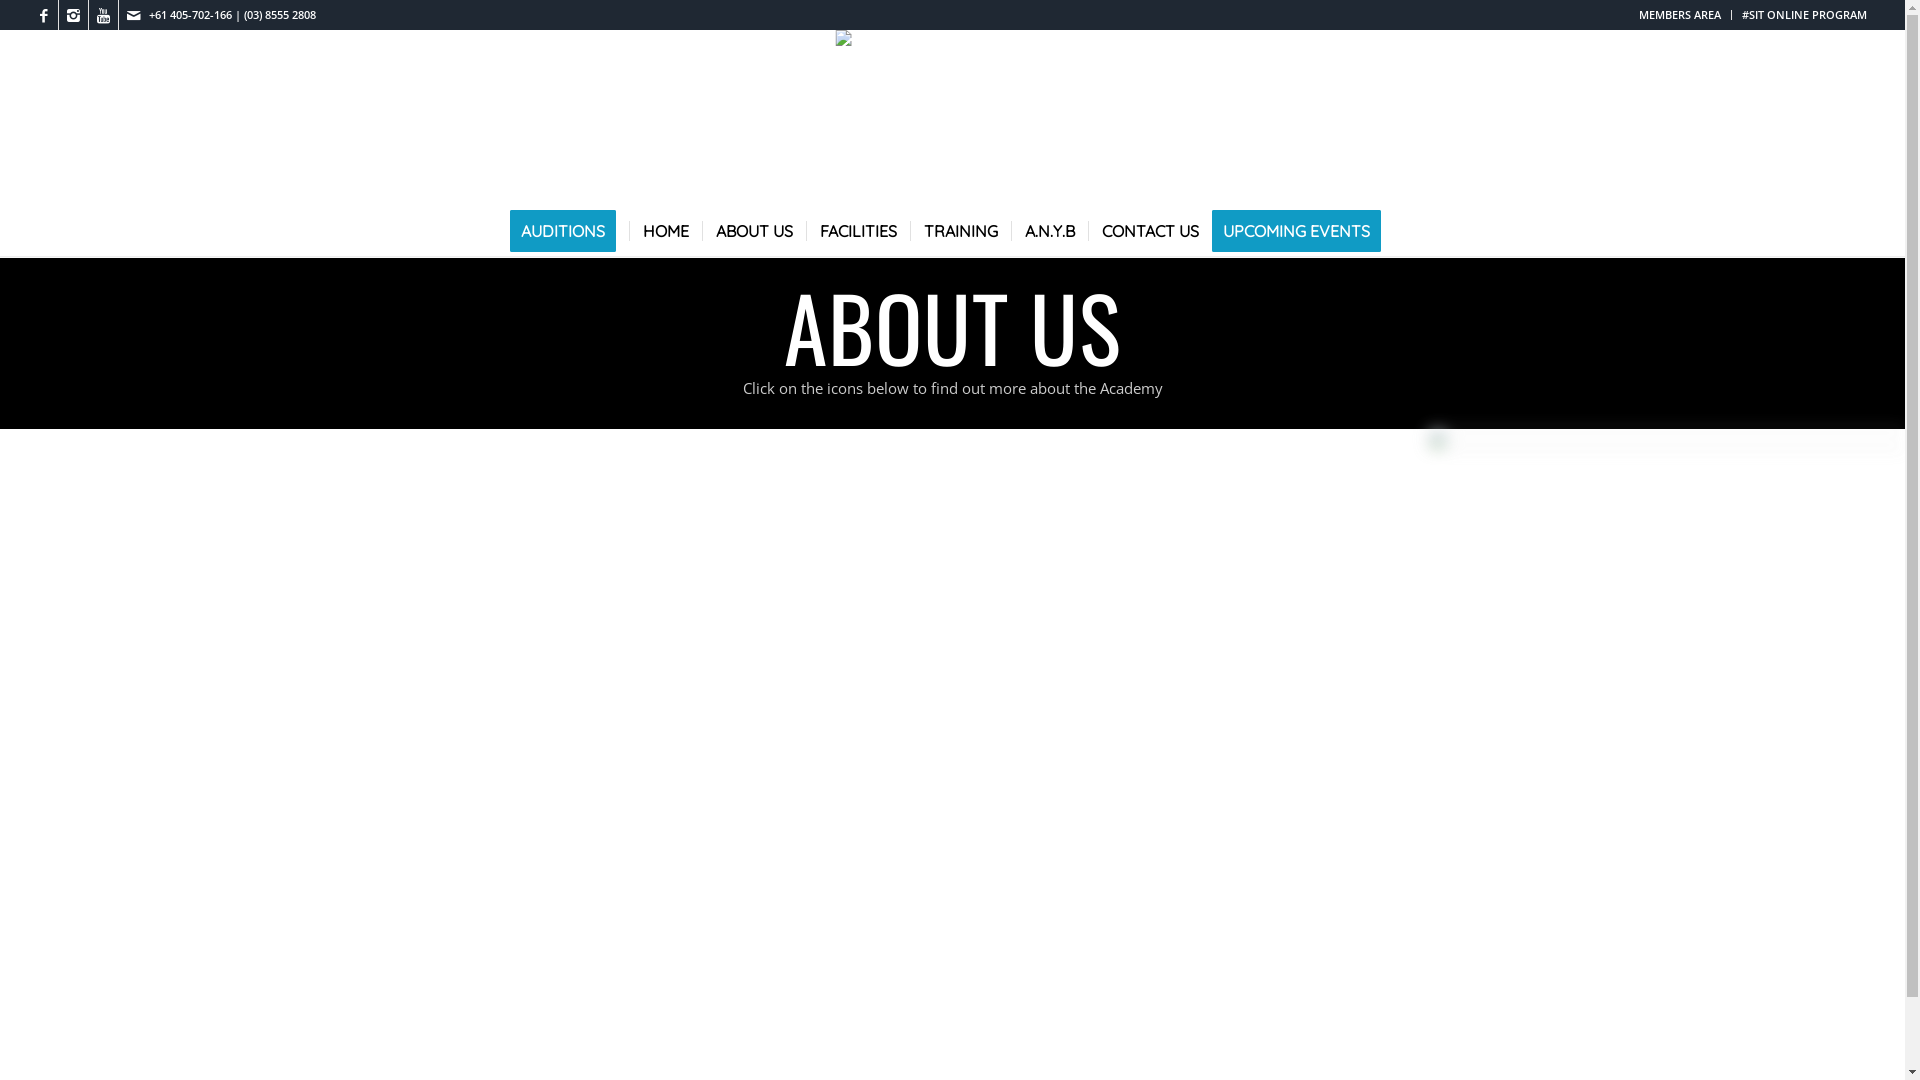 The image size is (1920, 1080). Describe the element at coordinates (1303, 231) in the screenshot. I see `UPCOMING EVENTS` at that location.